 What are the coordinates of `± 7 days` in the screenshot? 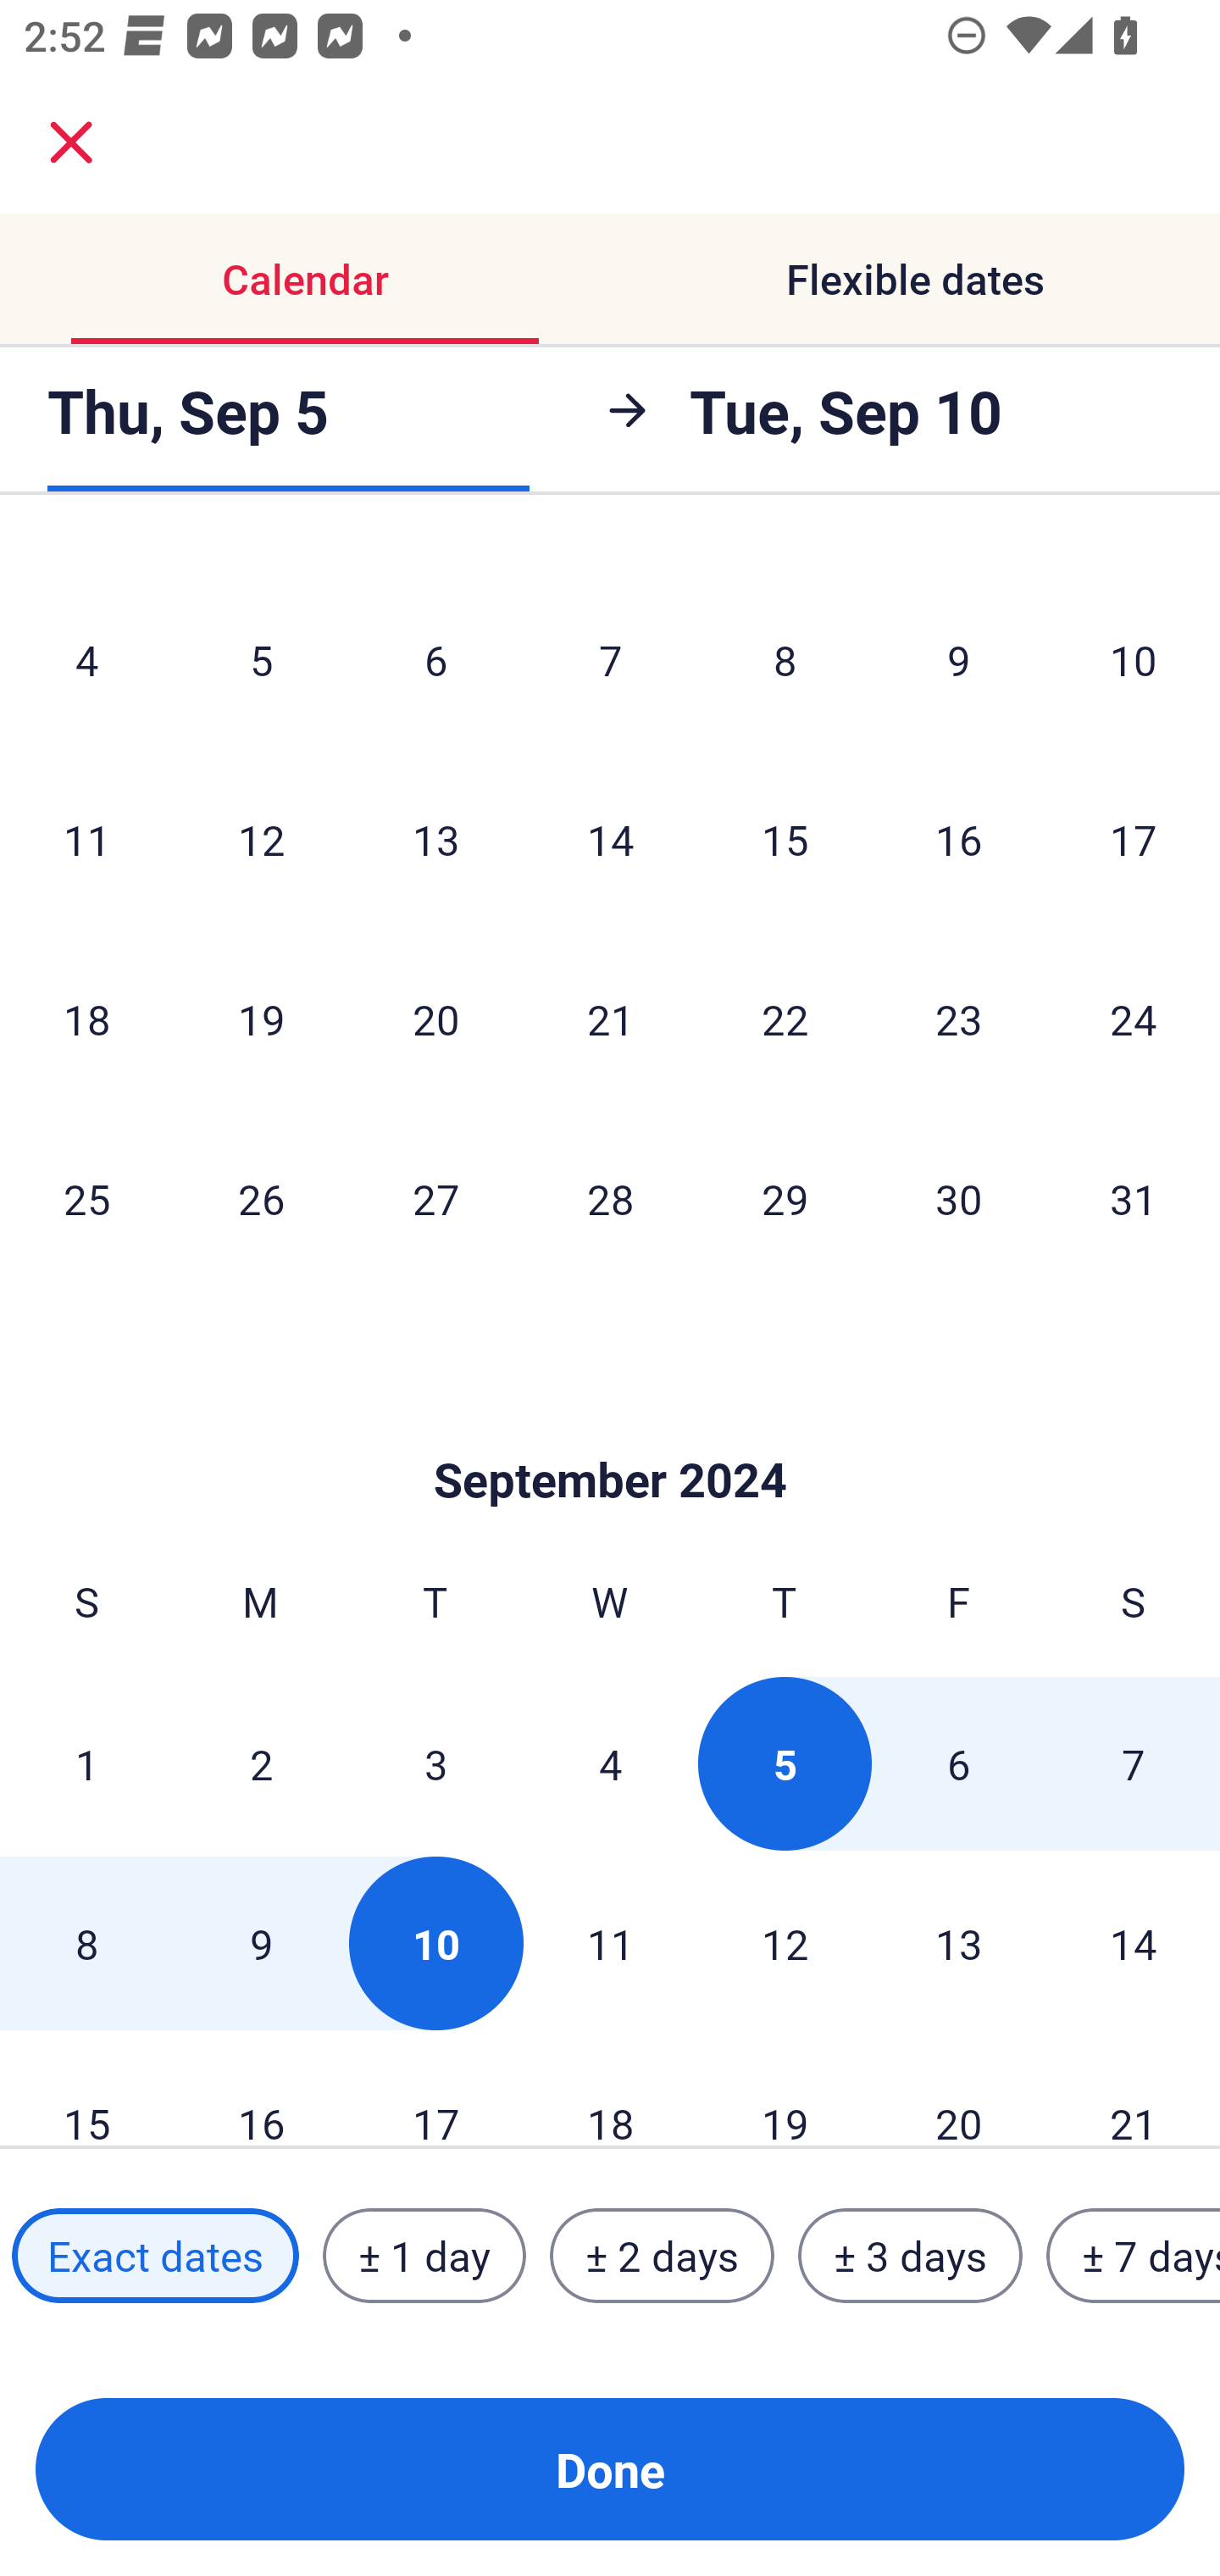 It's located at (1134, 2255).